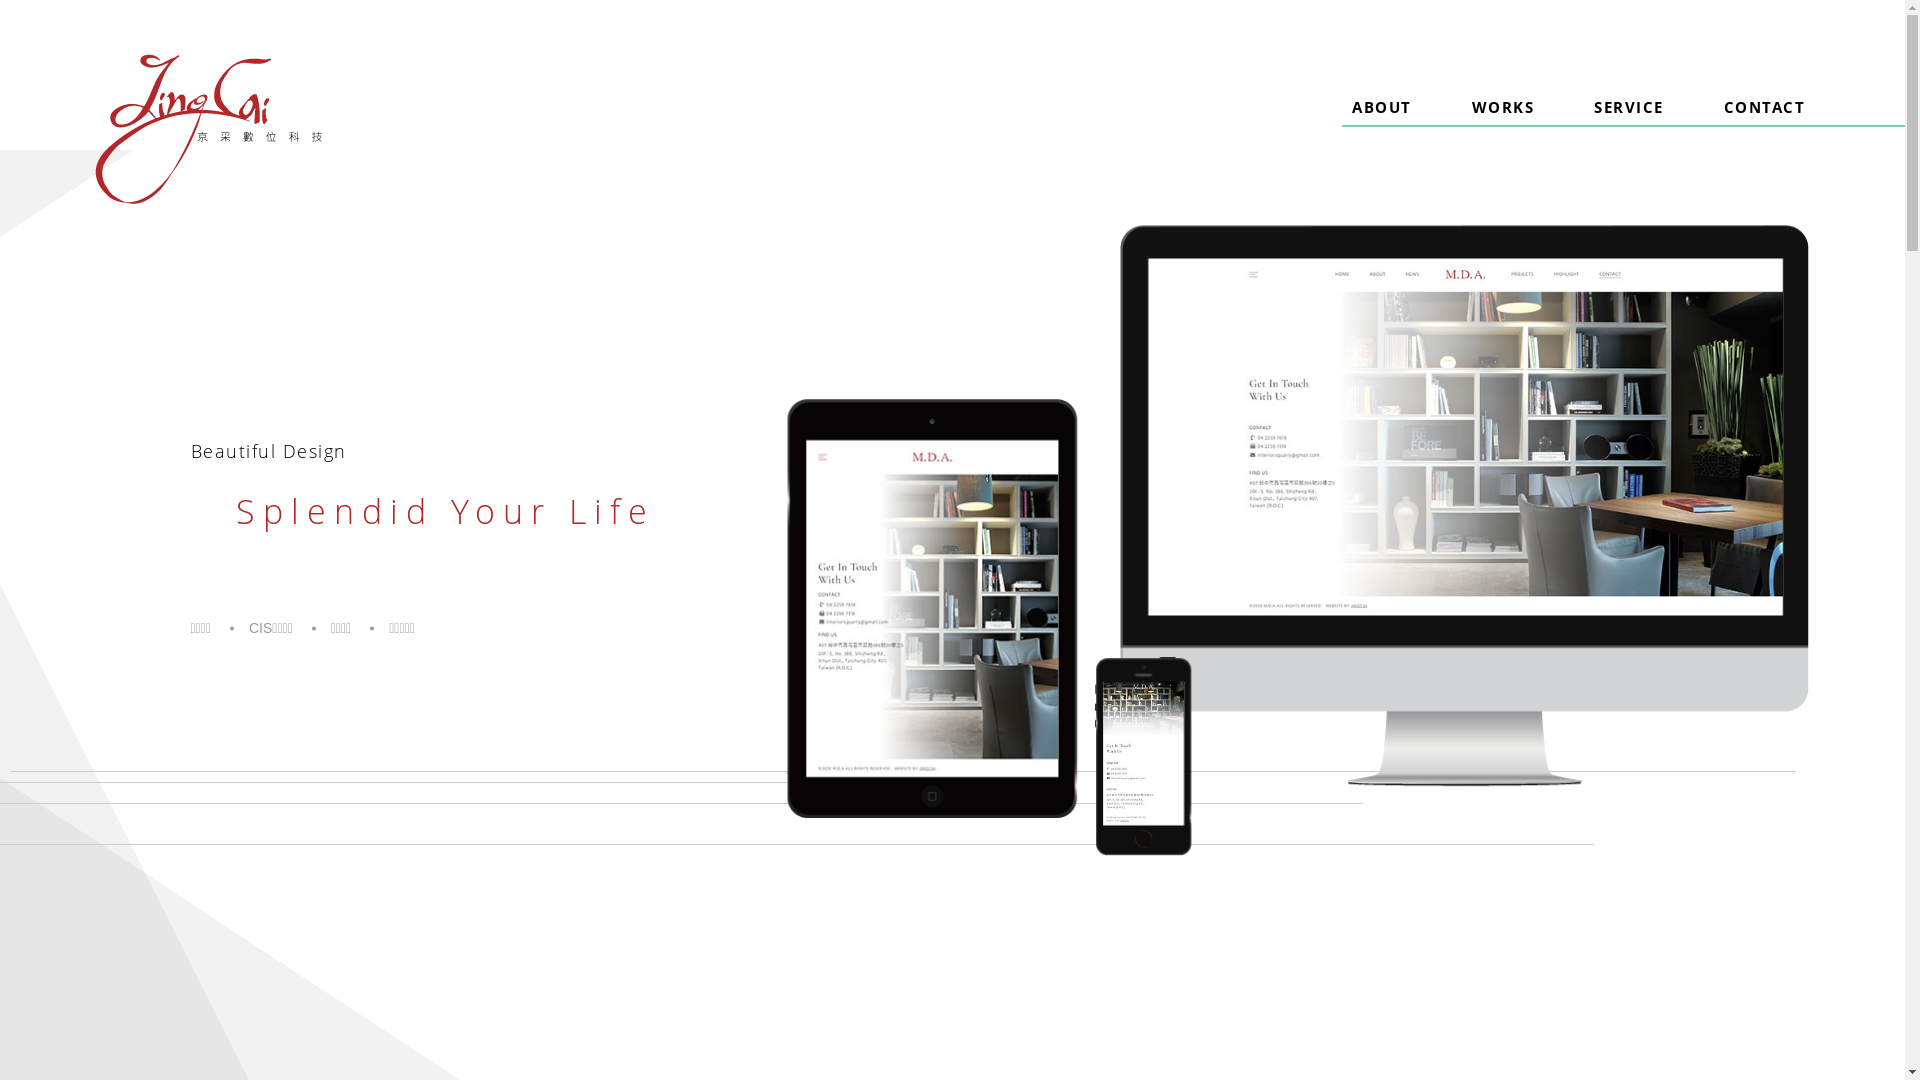 The height and width of the screenshot is (1080, 1920). What do you see at coordinates (1504, 125) in the screenshot?
I see `WORKS` at bounding box center [1504, 125].